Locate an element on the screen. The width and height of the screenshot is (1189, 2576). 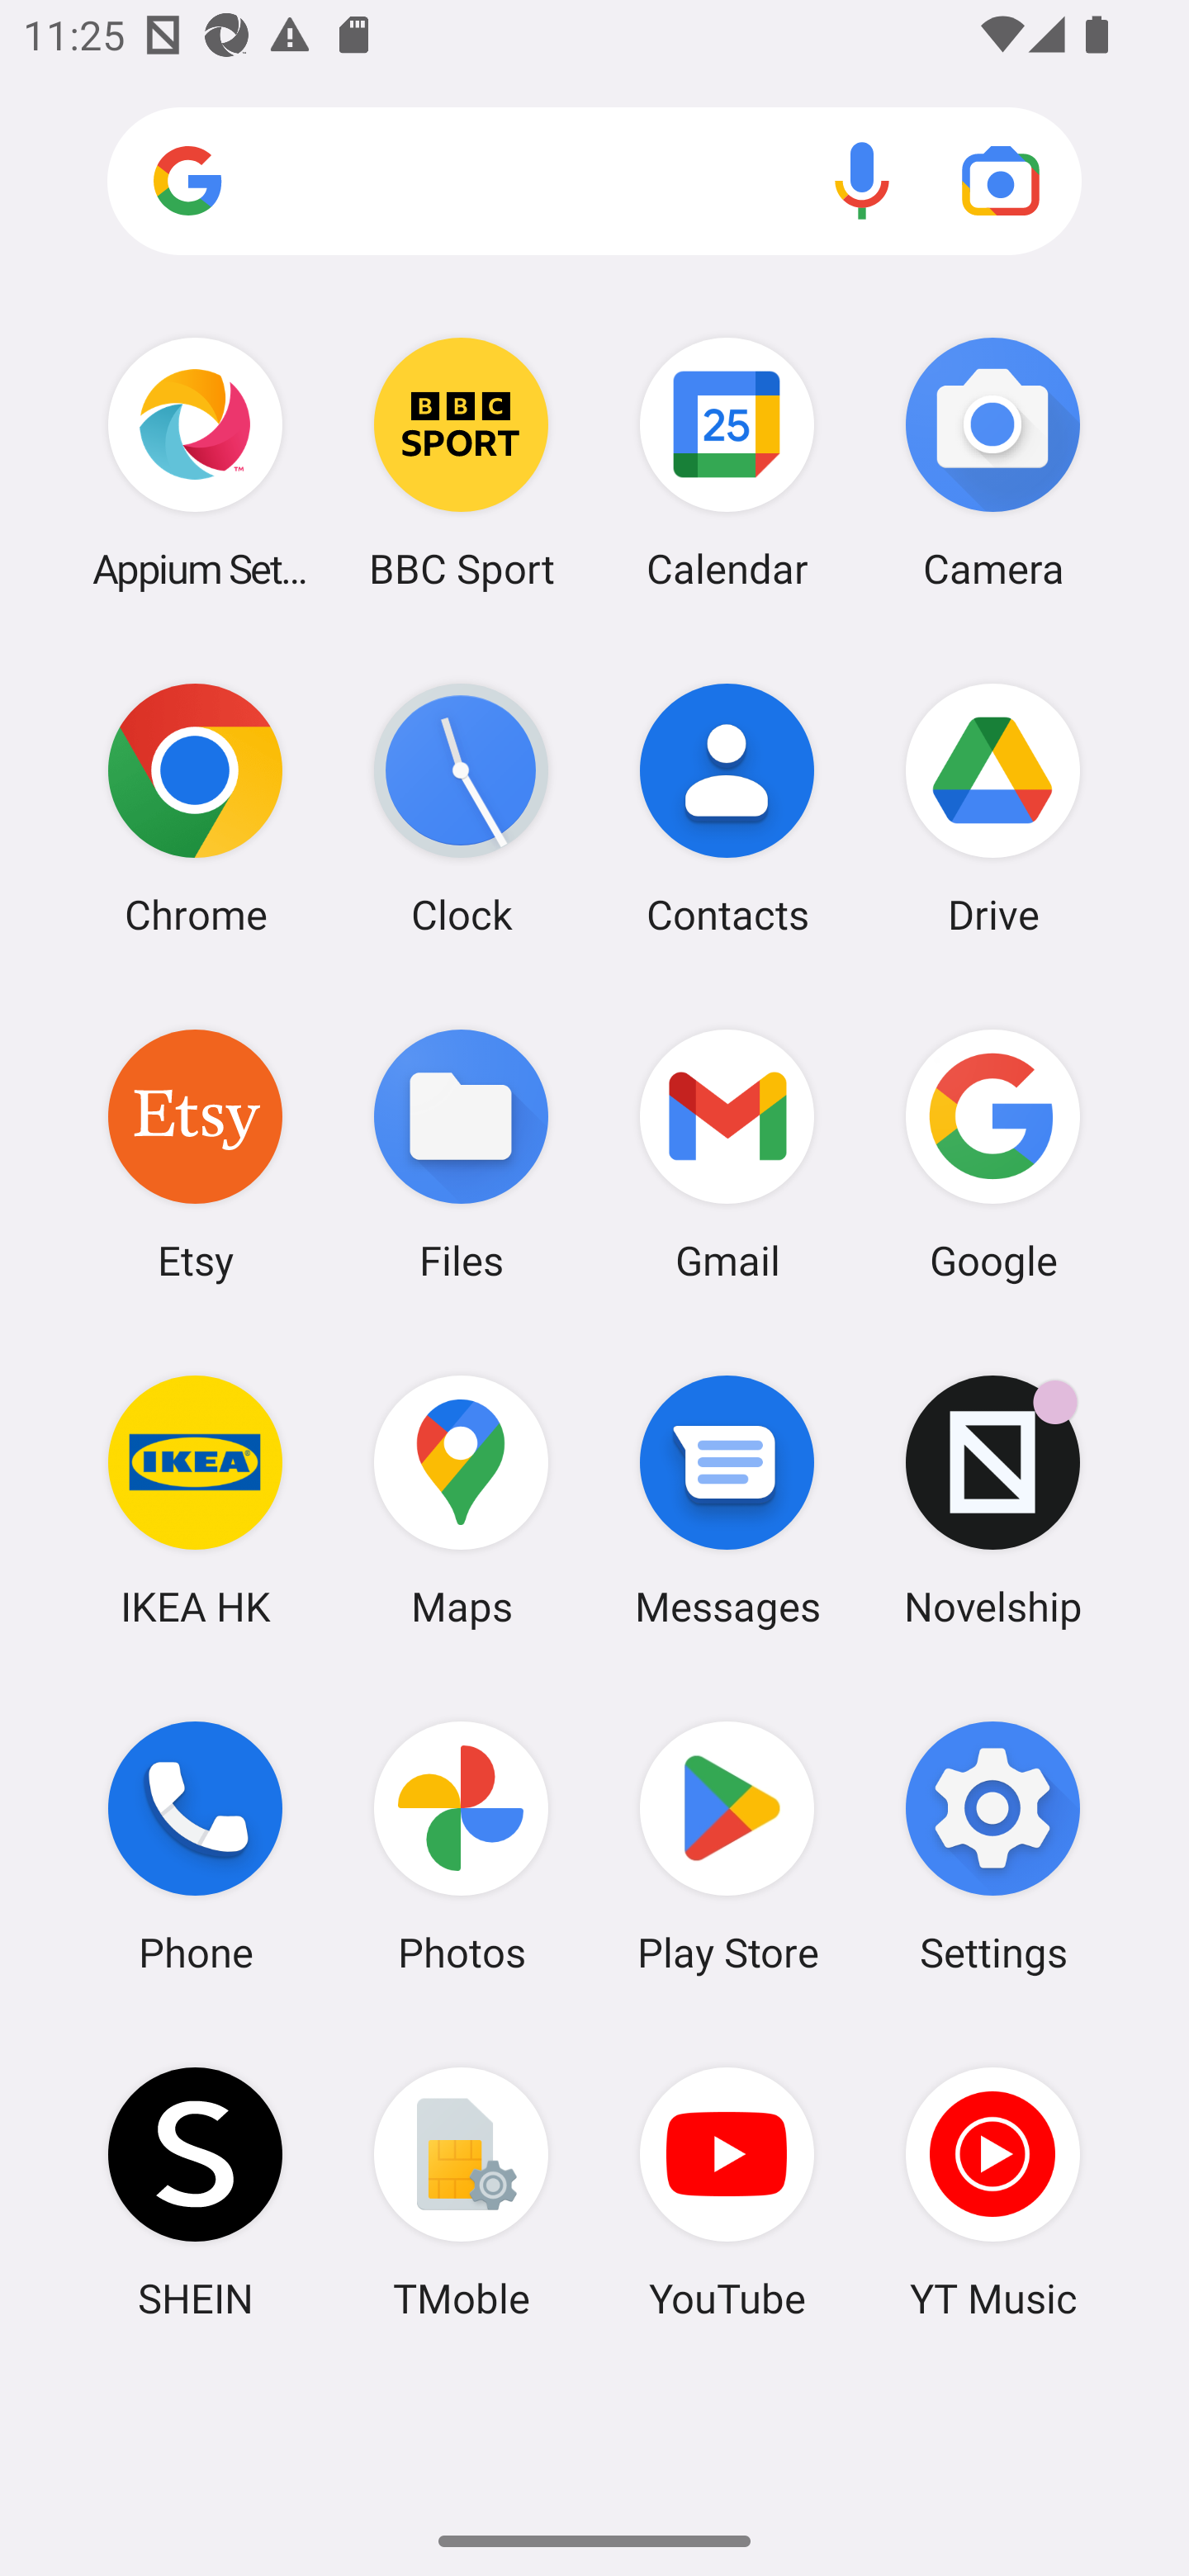
Novelship Novelship has 5 notifications is located at coordinates (992, 1500).